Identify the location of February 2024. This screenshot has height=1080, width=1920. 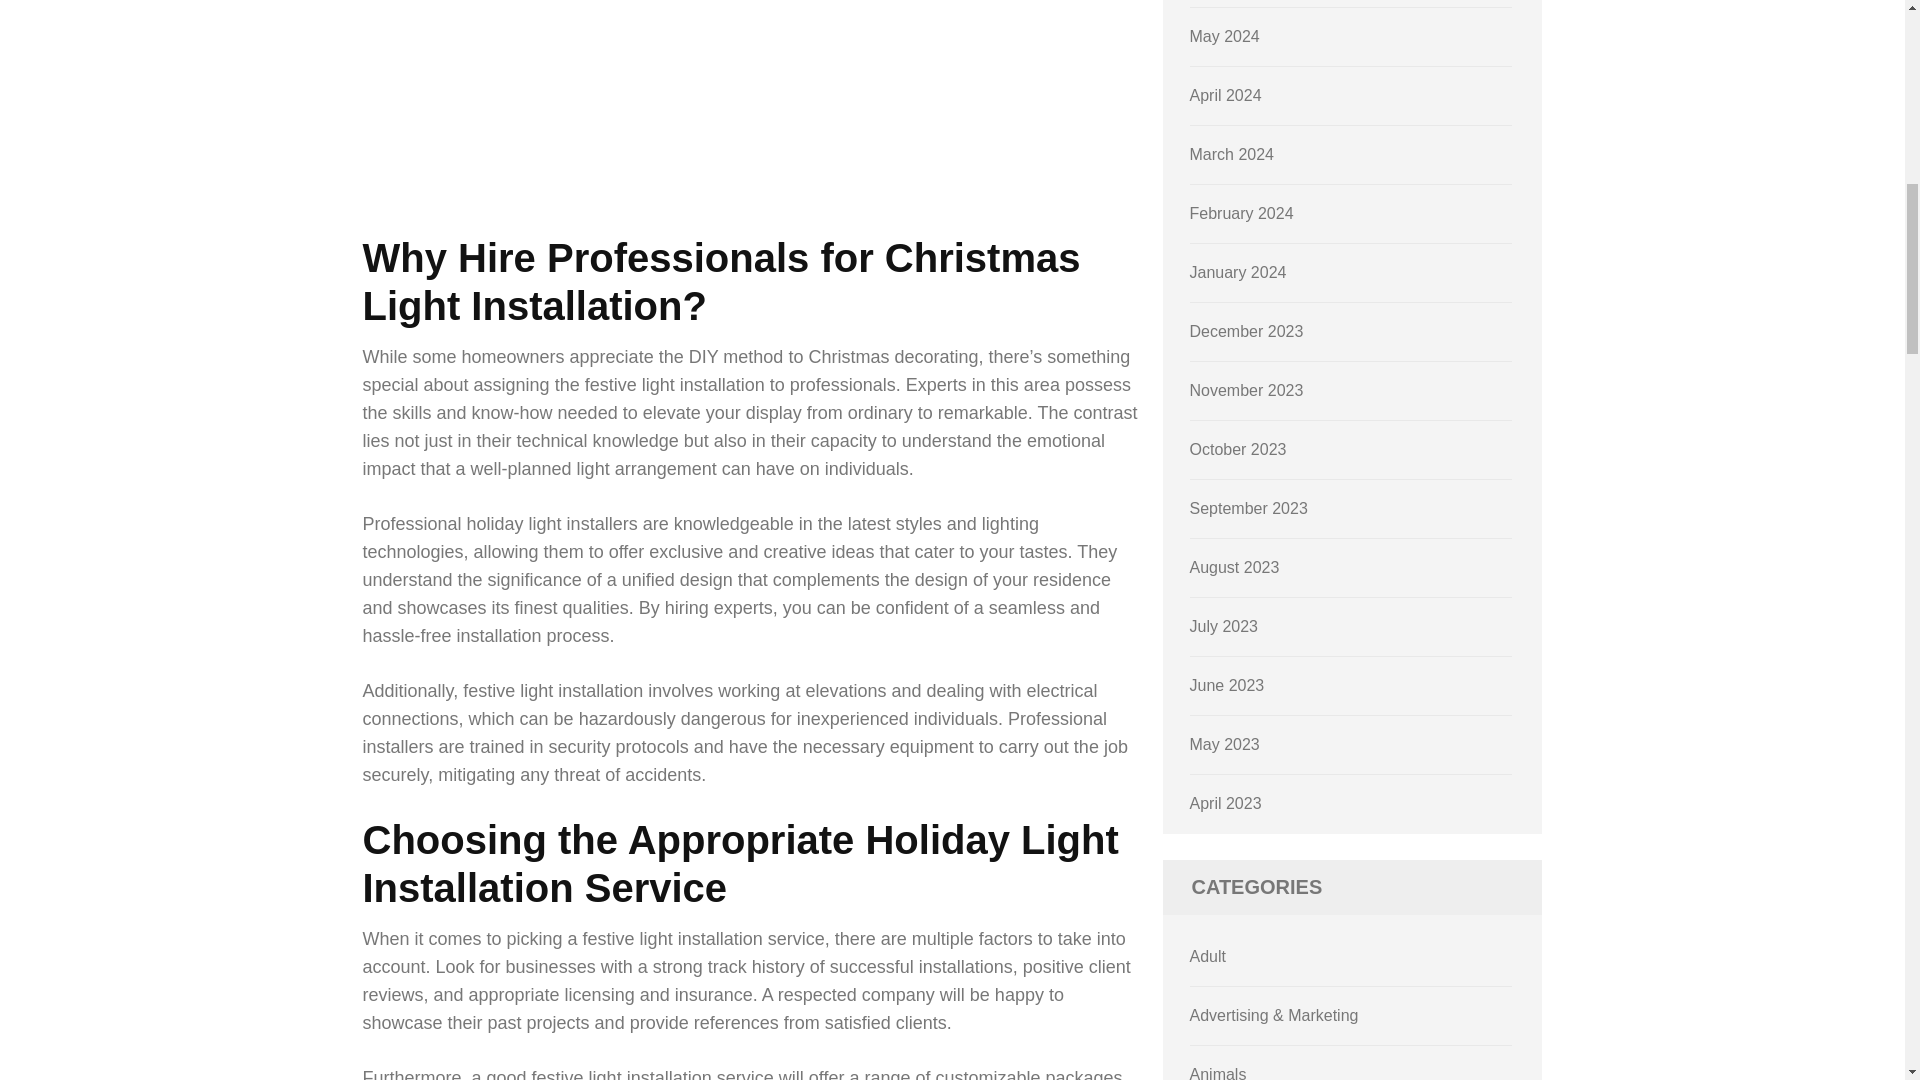
(1242, 214).